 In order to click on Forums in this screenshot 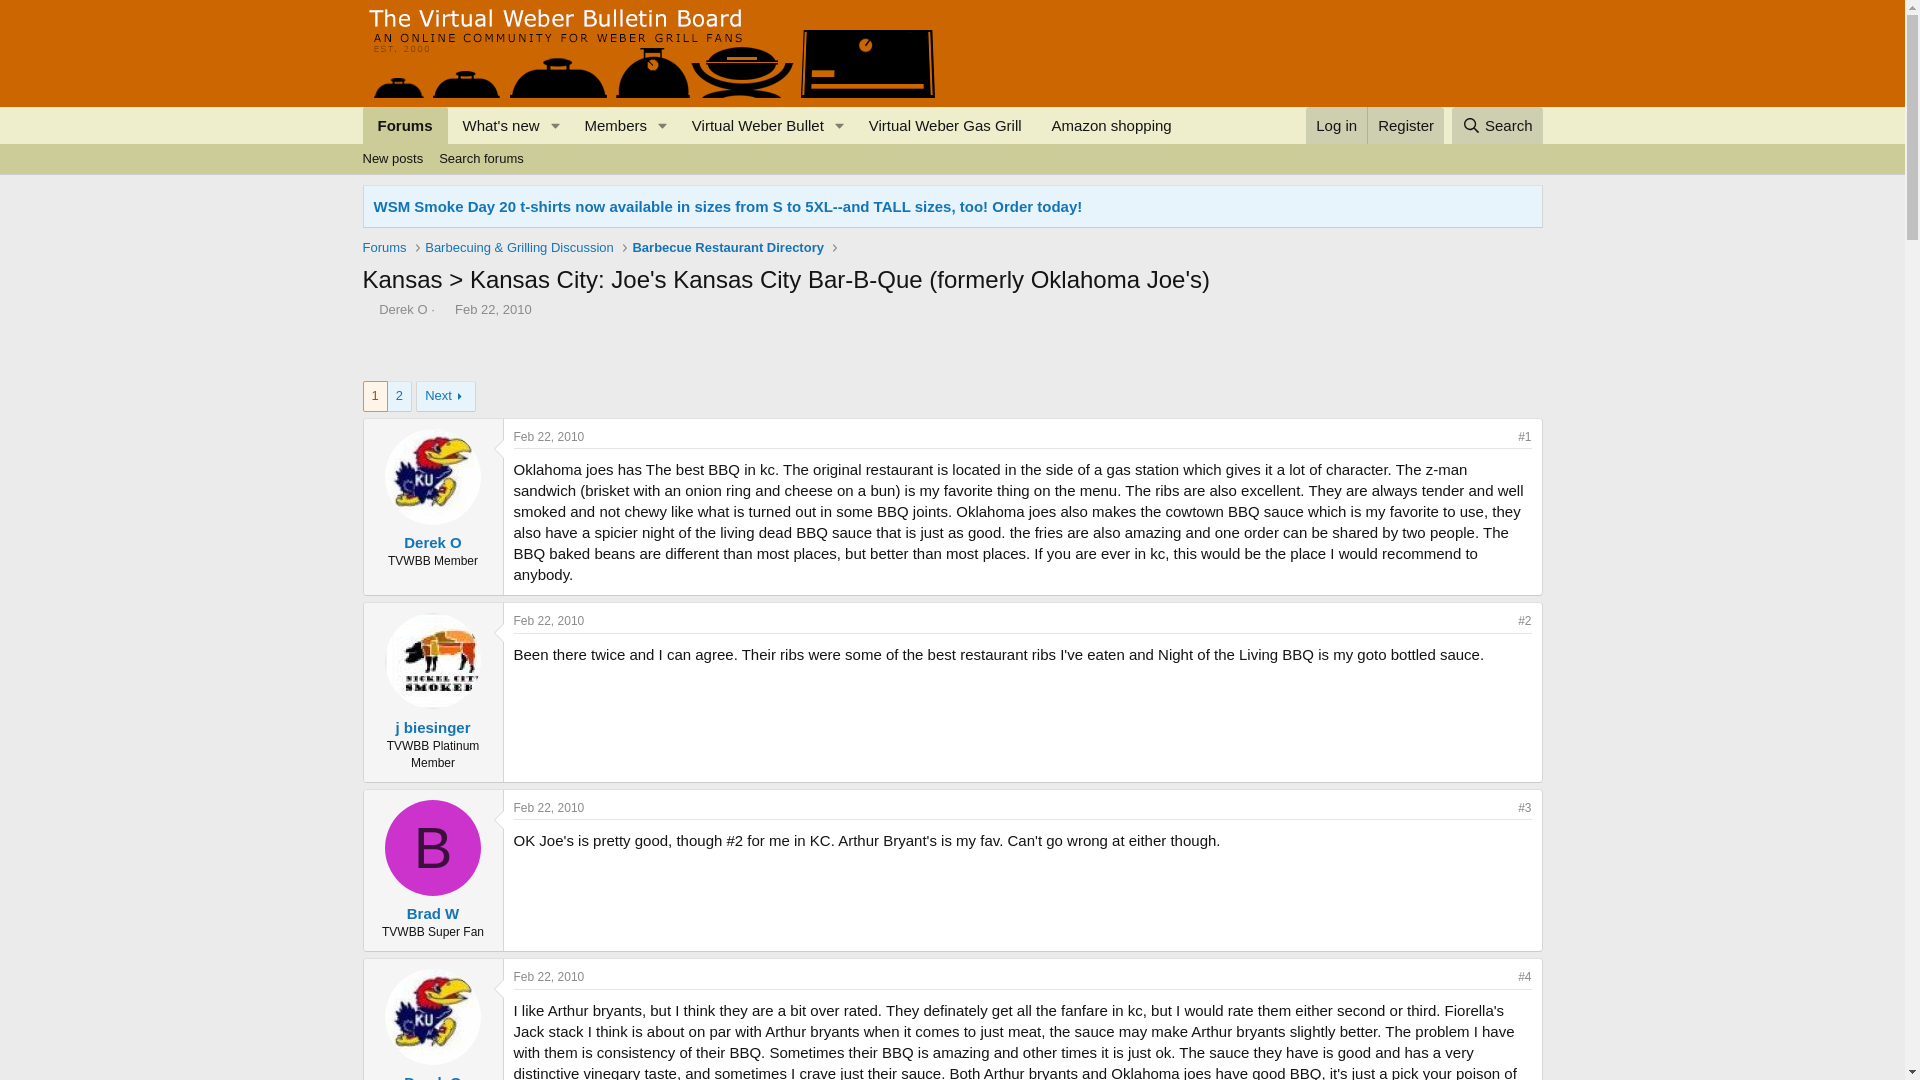, I will do `click(404, 124)`.